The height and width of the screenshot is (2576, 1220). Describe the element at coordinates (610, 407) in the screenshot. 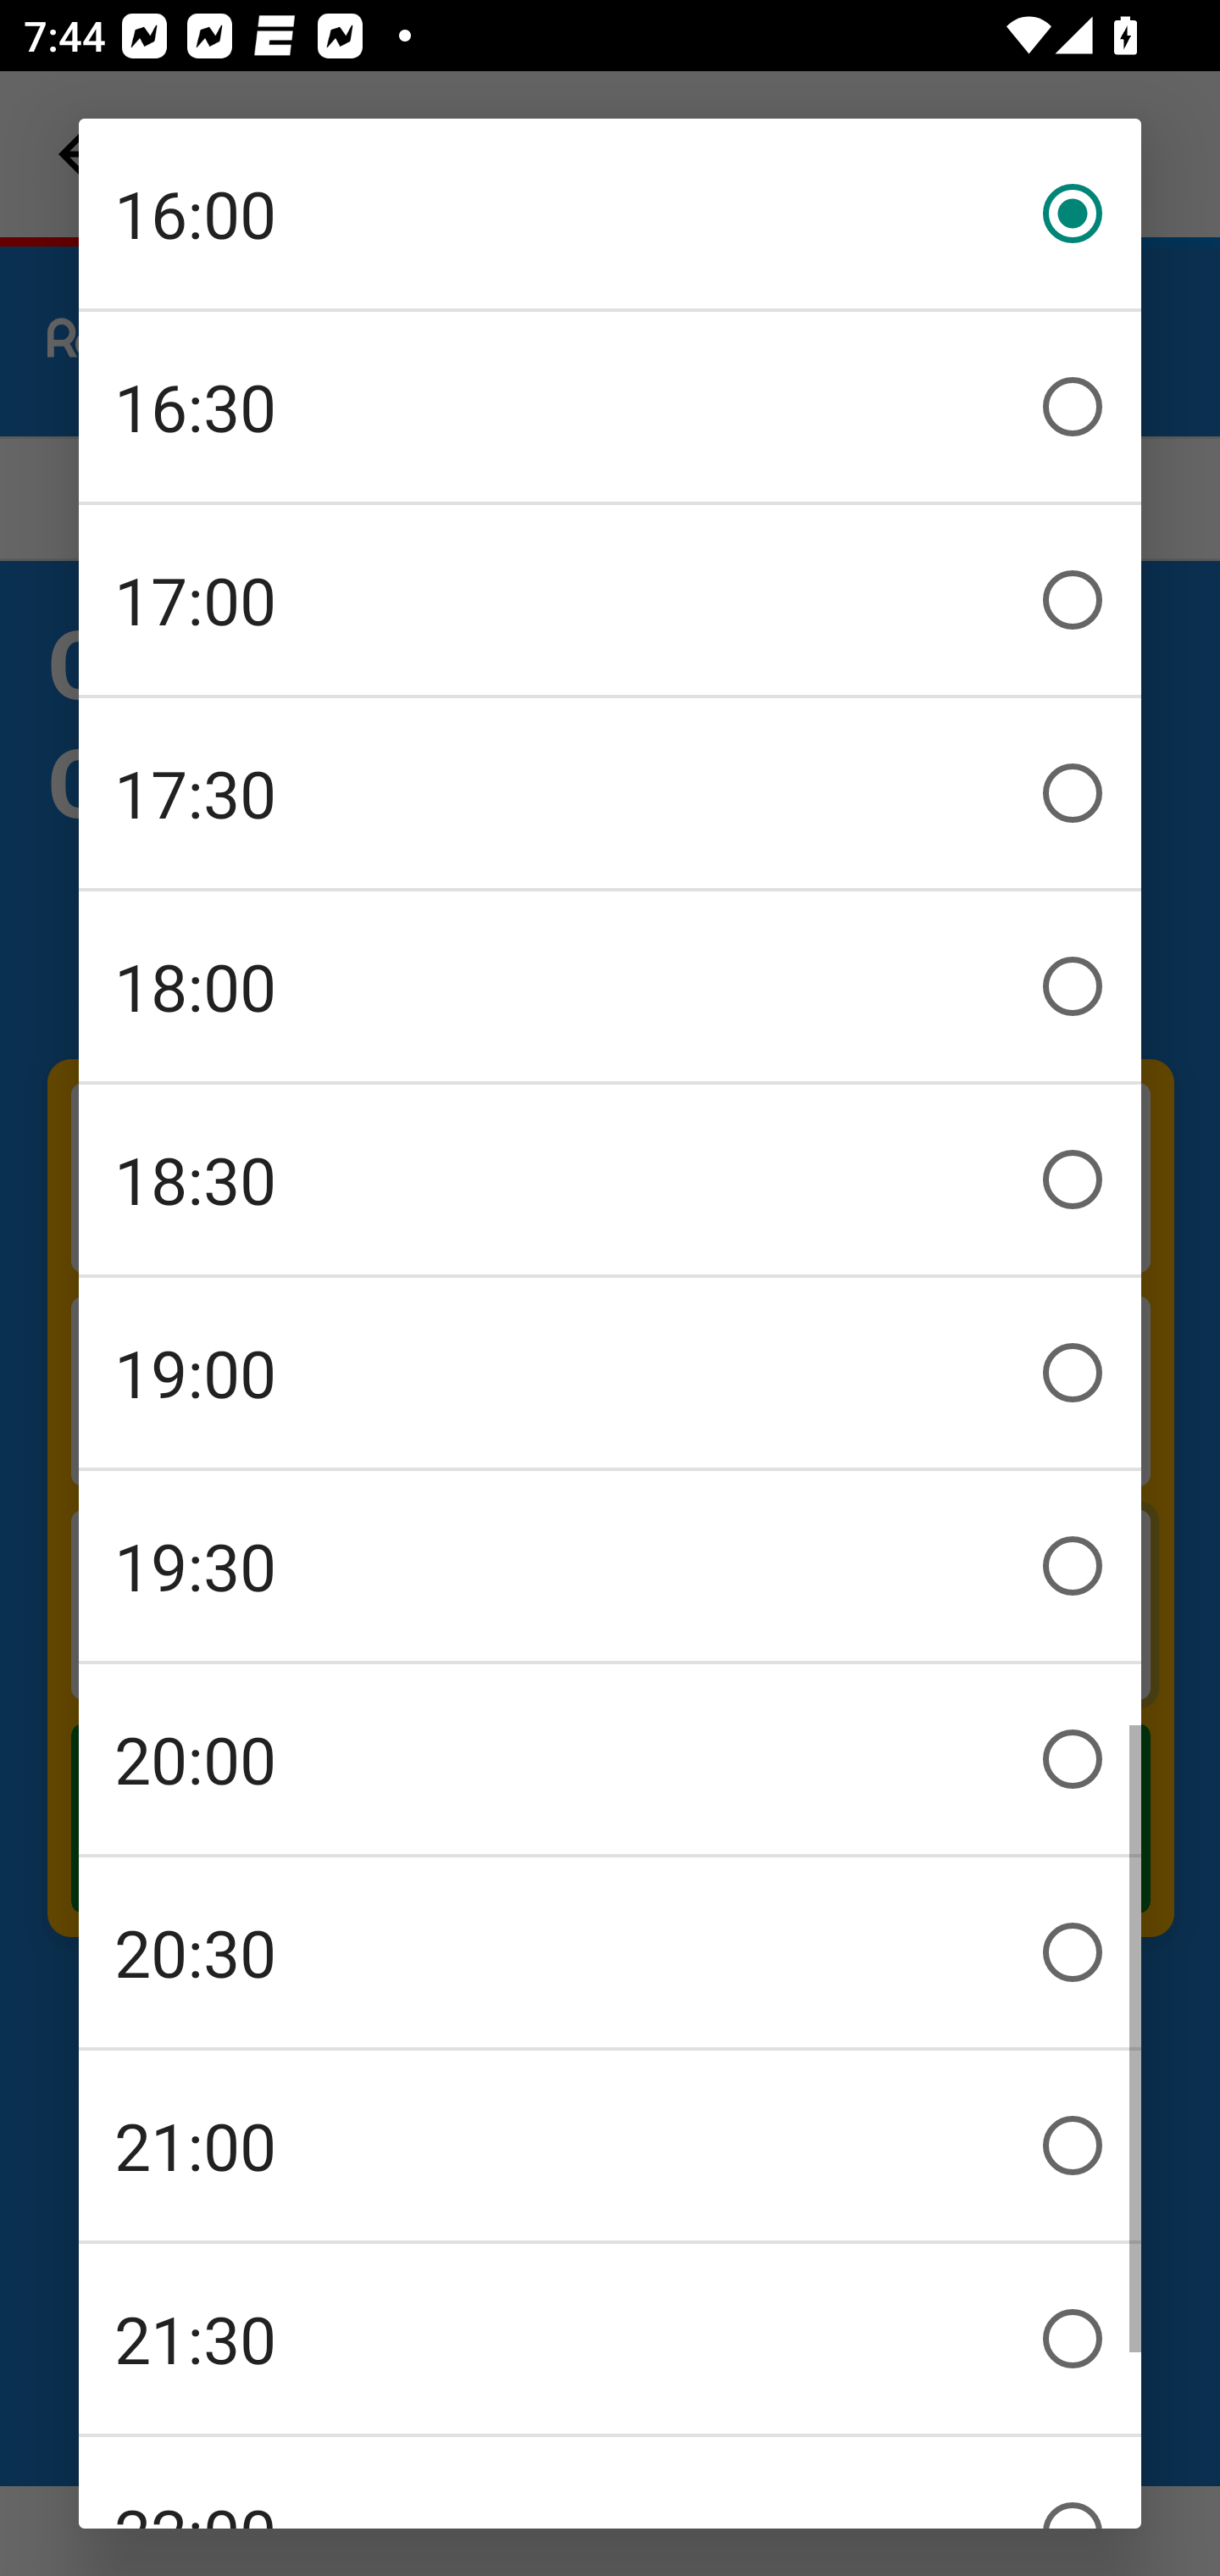

I see `16:30` at that location.